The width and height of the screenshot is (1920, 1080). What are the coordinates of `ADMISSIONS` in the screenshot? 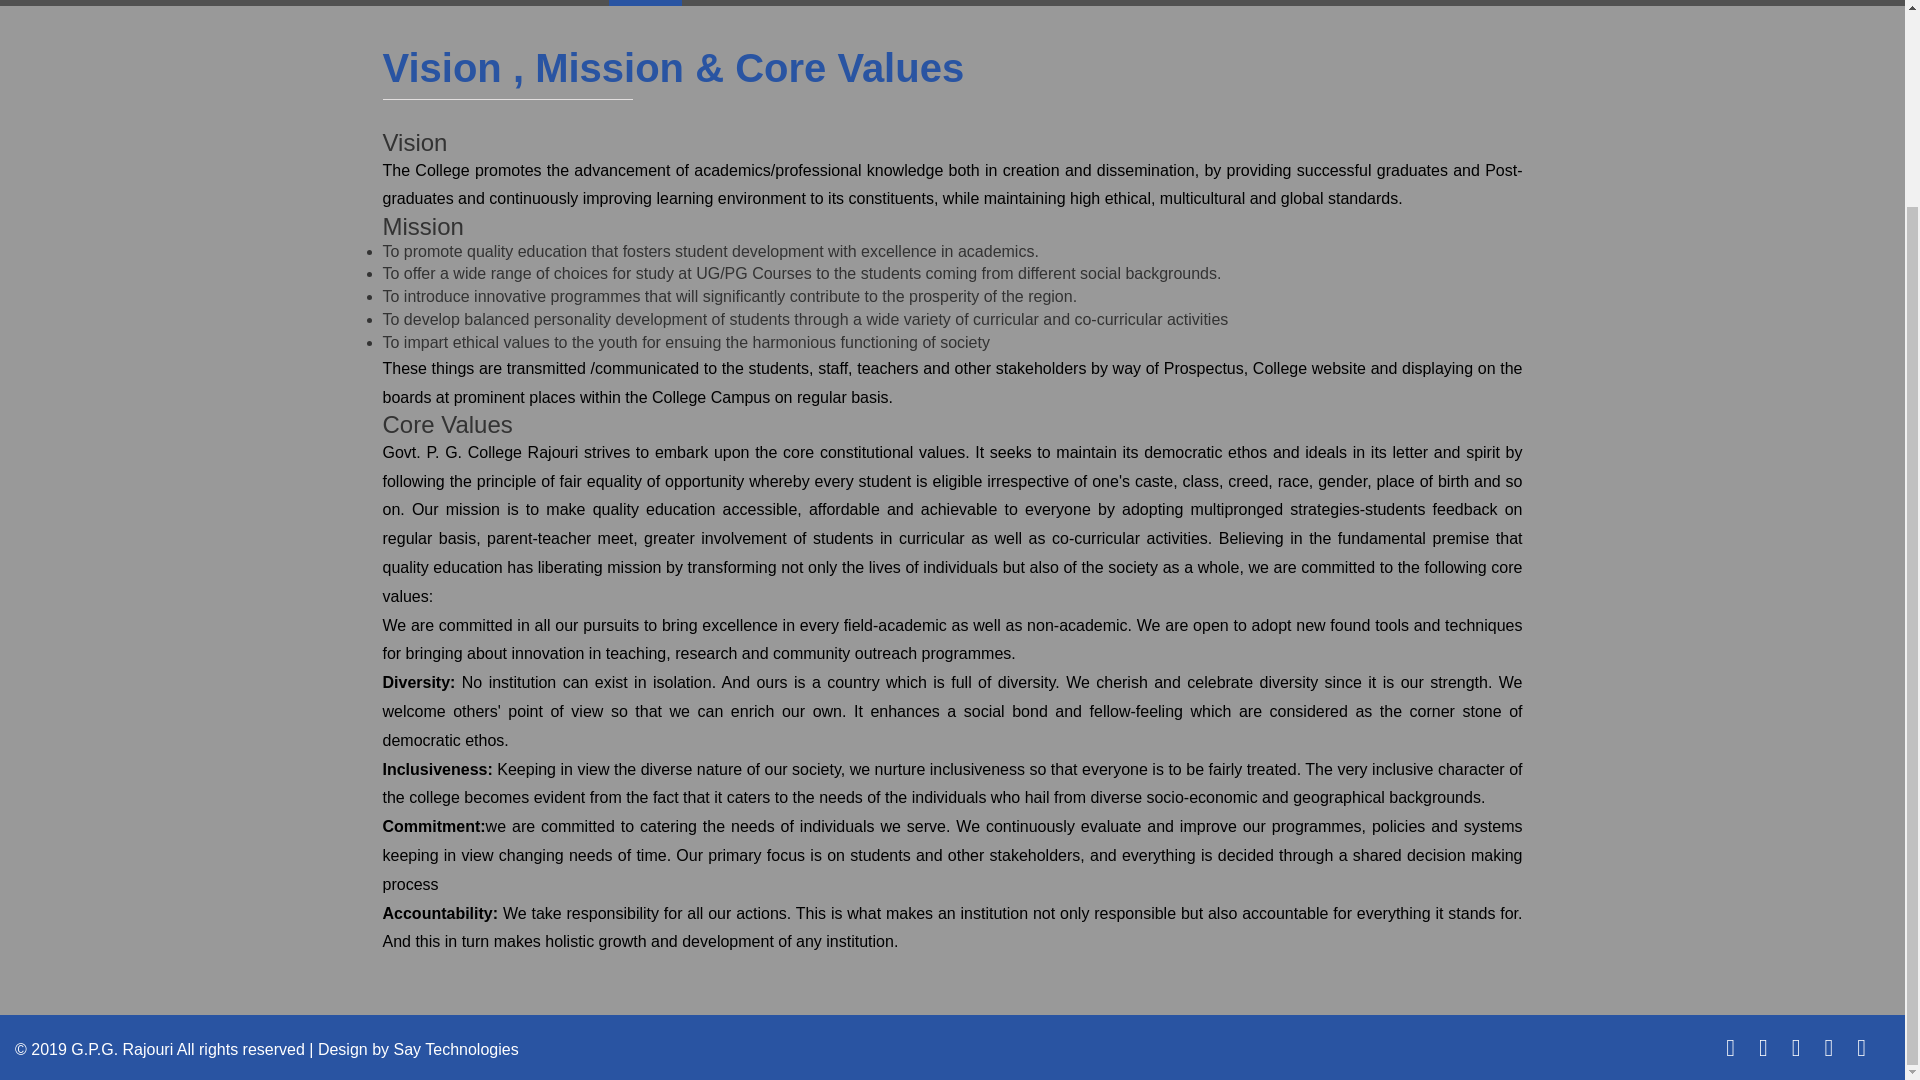 It's located at (1078, 3).